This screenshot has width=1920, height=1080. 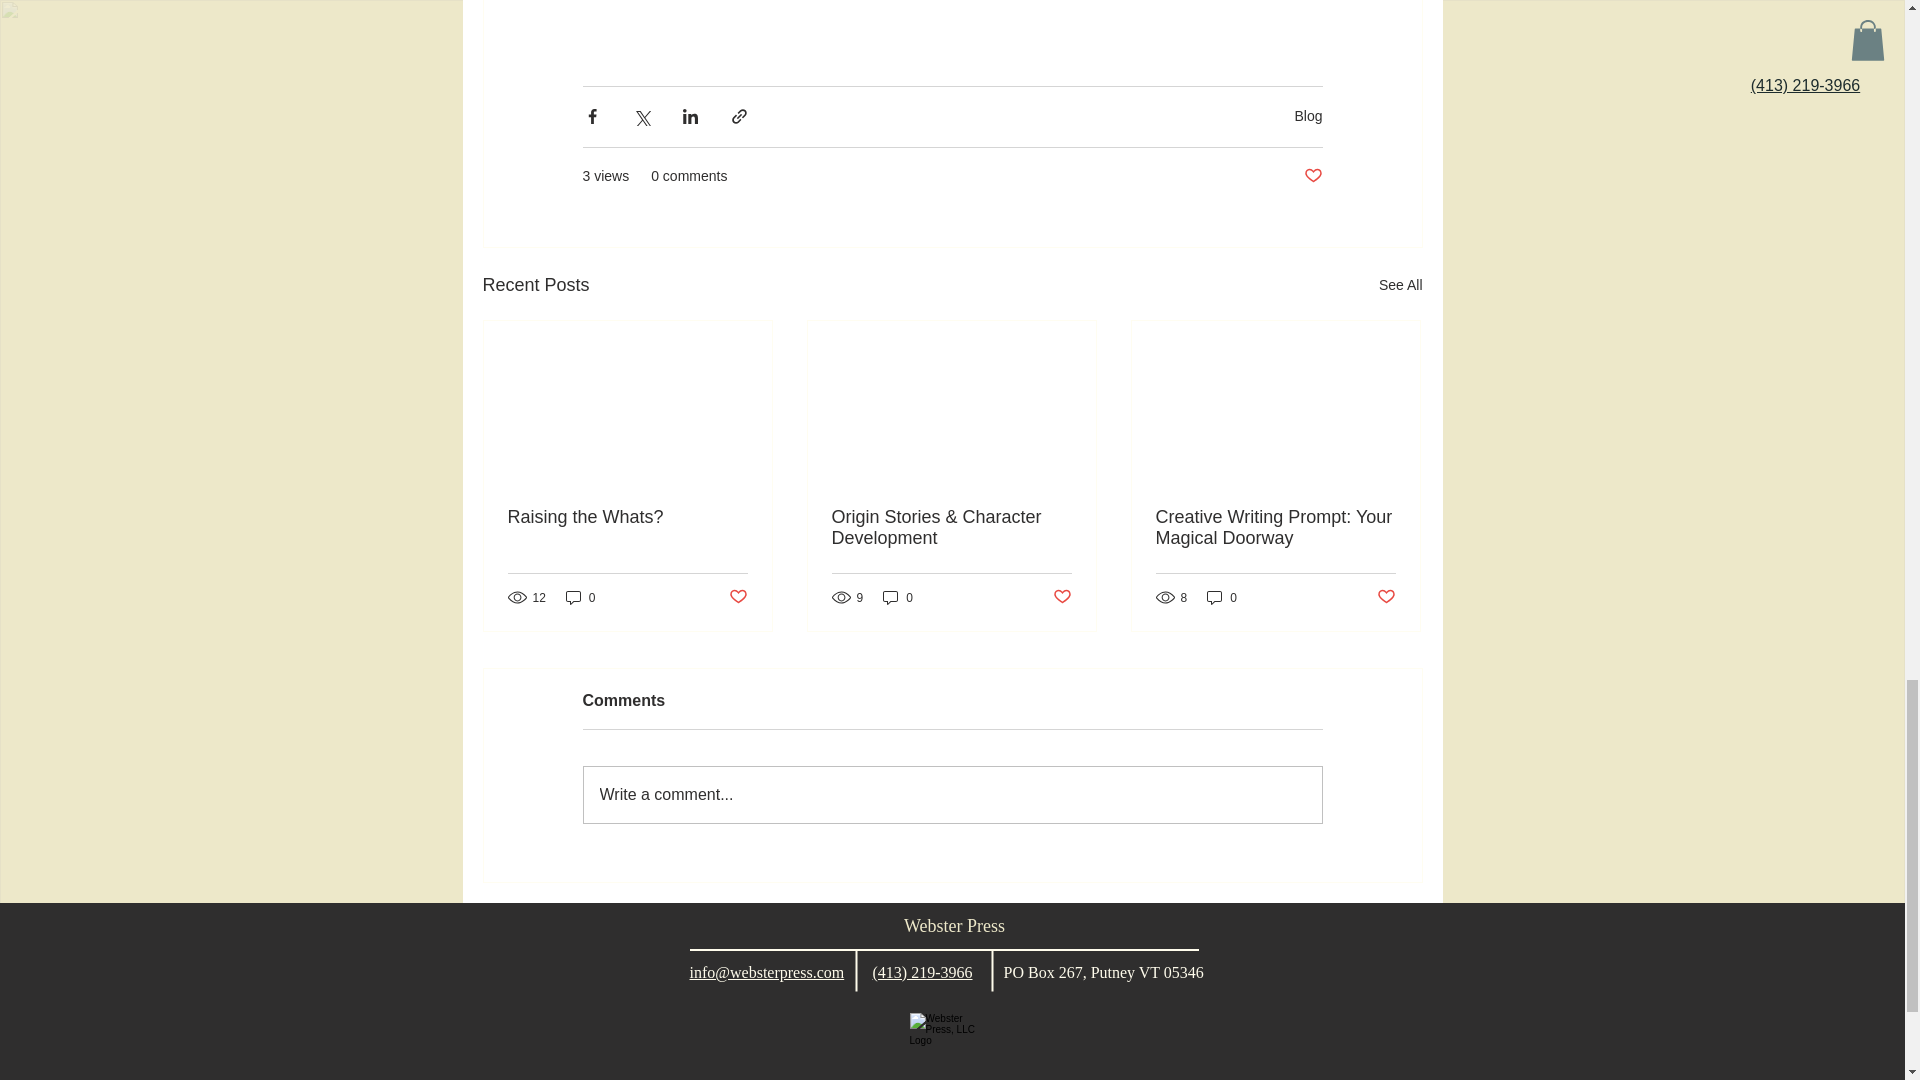 I want to click on Creative Writing Prompt: Your Magical Doorway, so click(x=1275, y=527).